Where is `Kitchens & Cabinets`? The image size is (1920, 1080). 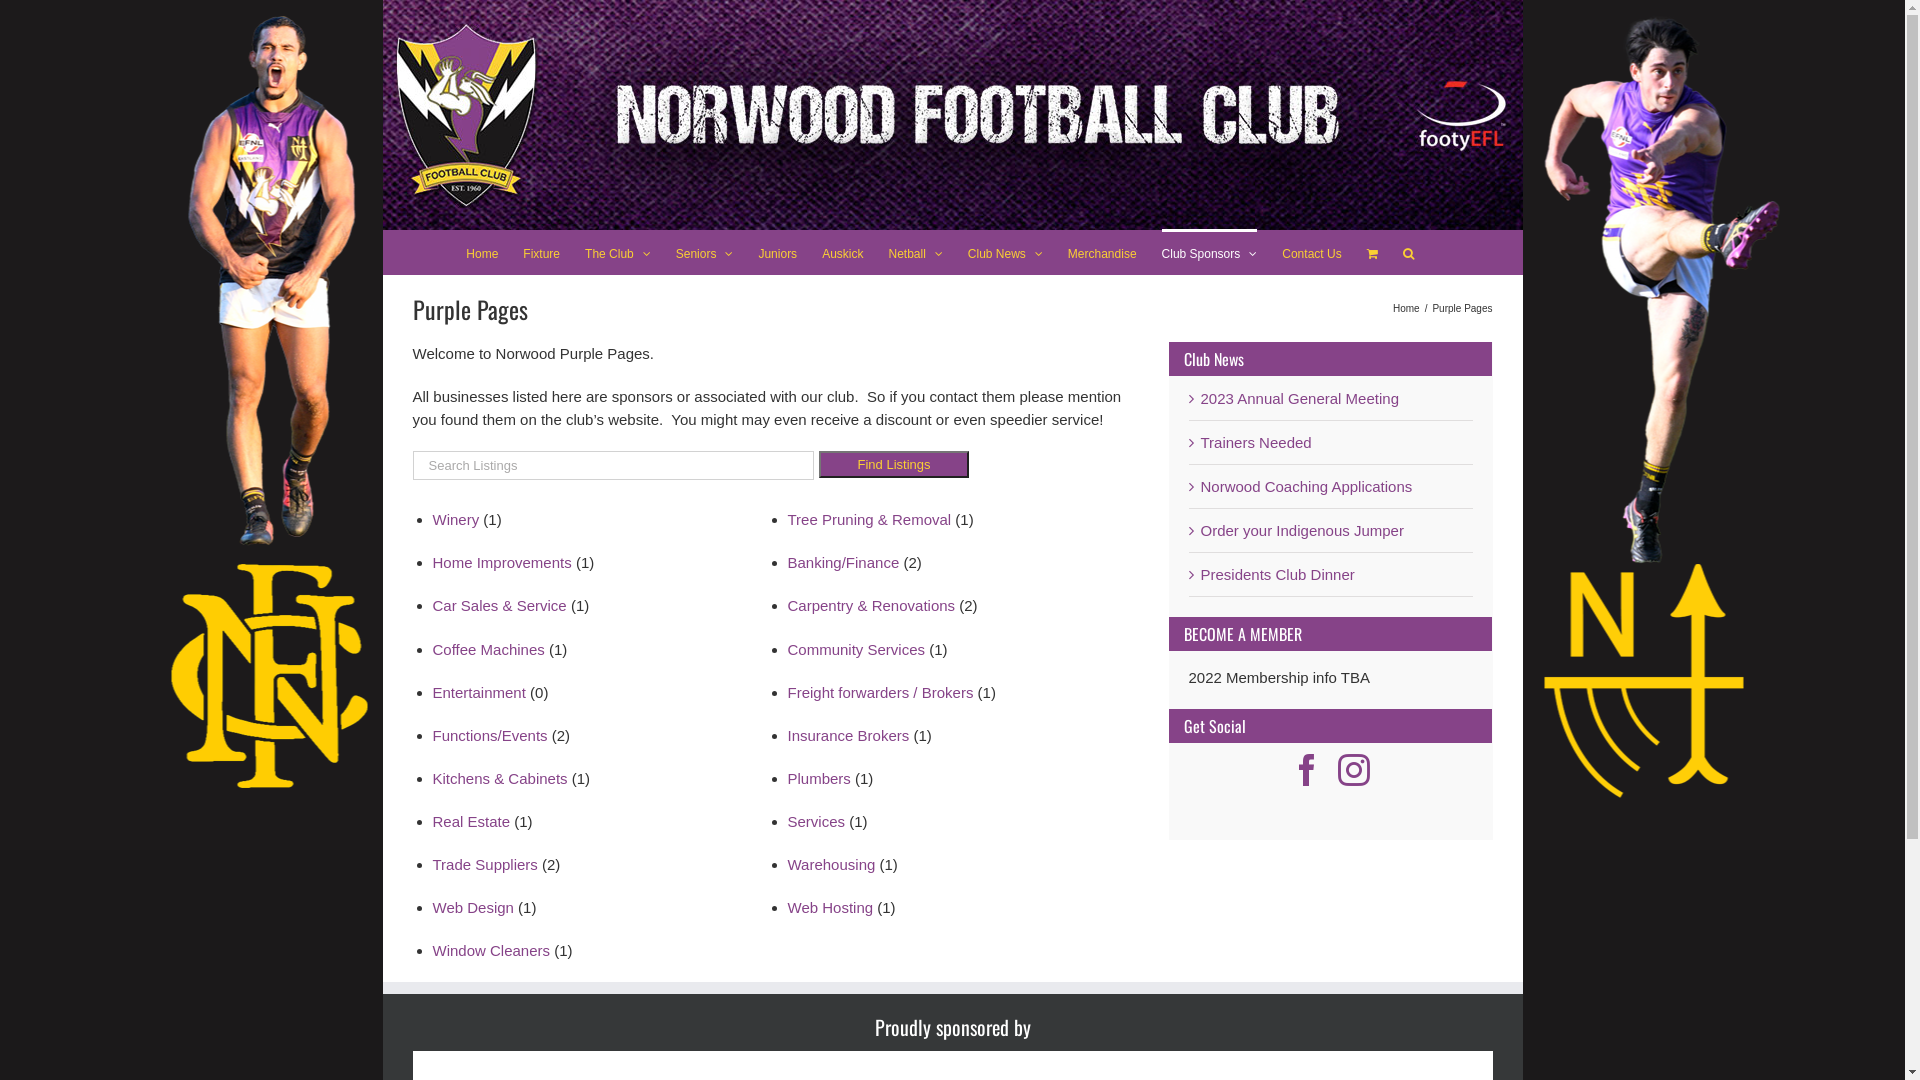
Kitchens & Cabinets is located at coordinates (500, 778).